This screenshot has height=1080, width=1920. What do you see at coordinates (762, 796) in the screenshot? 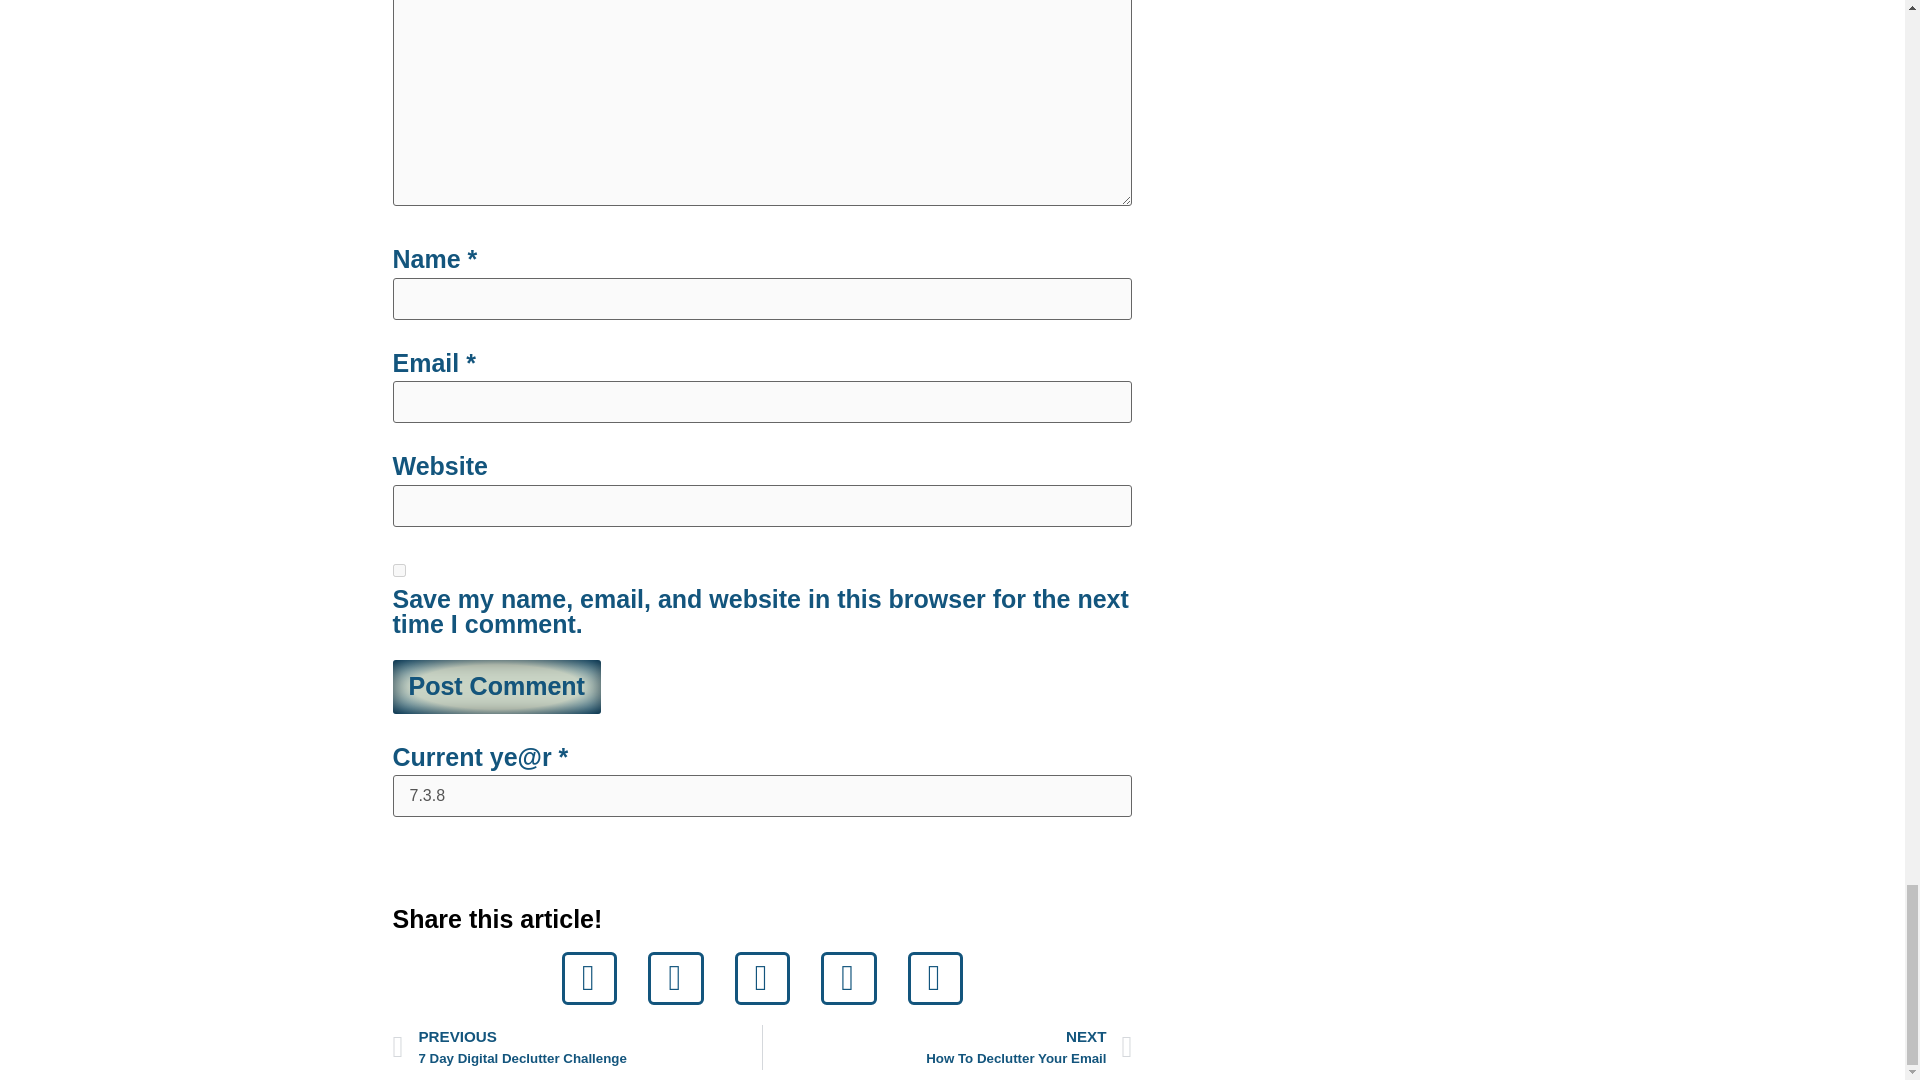
I see `7.3.8` at bounding box center [762, 796].